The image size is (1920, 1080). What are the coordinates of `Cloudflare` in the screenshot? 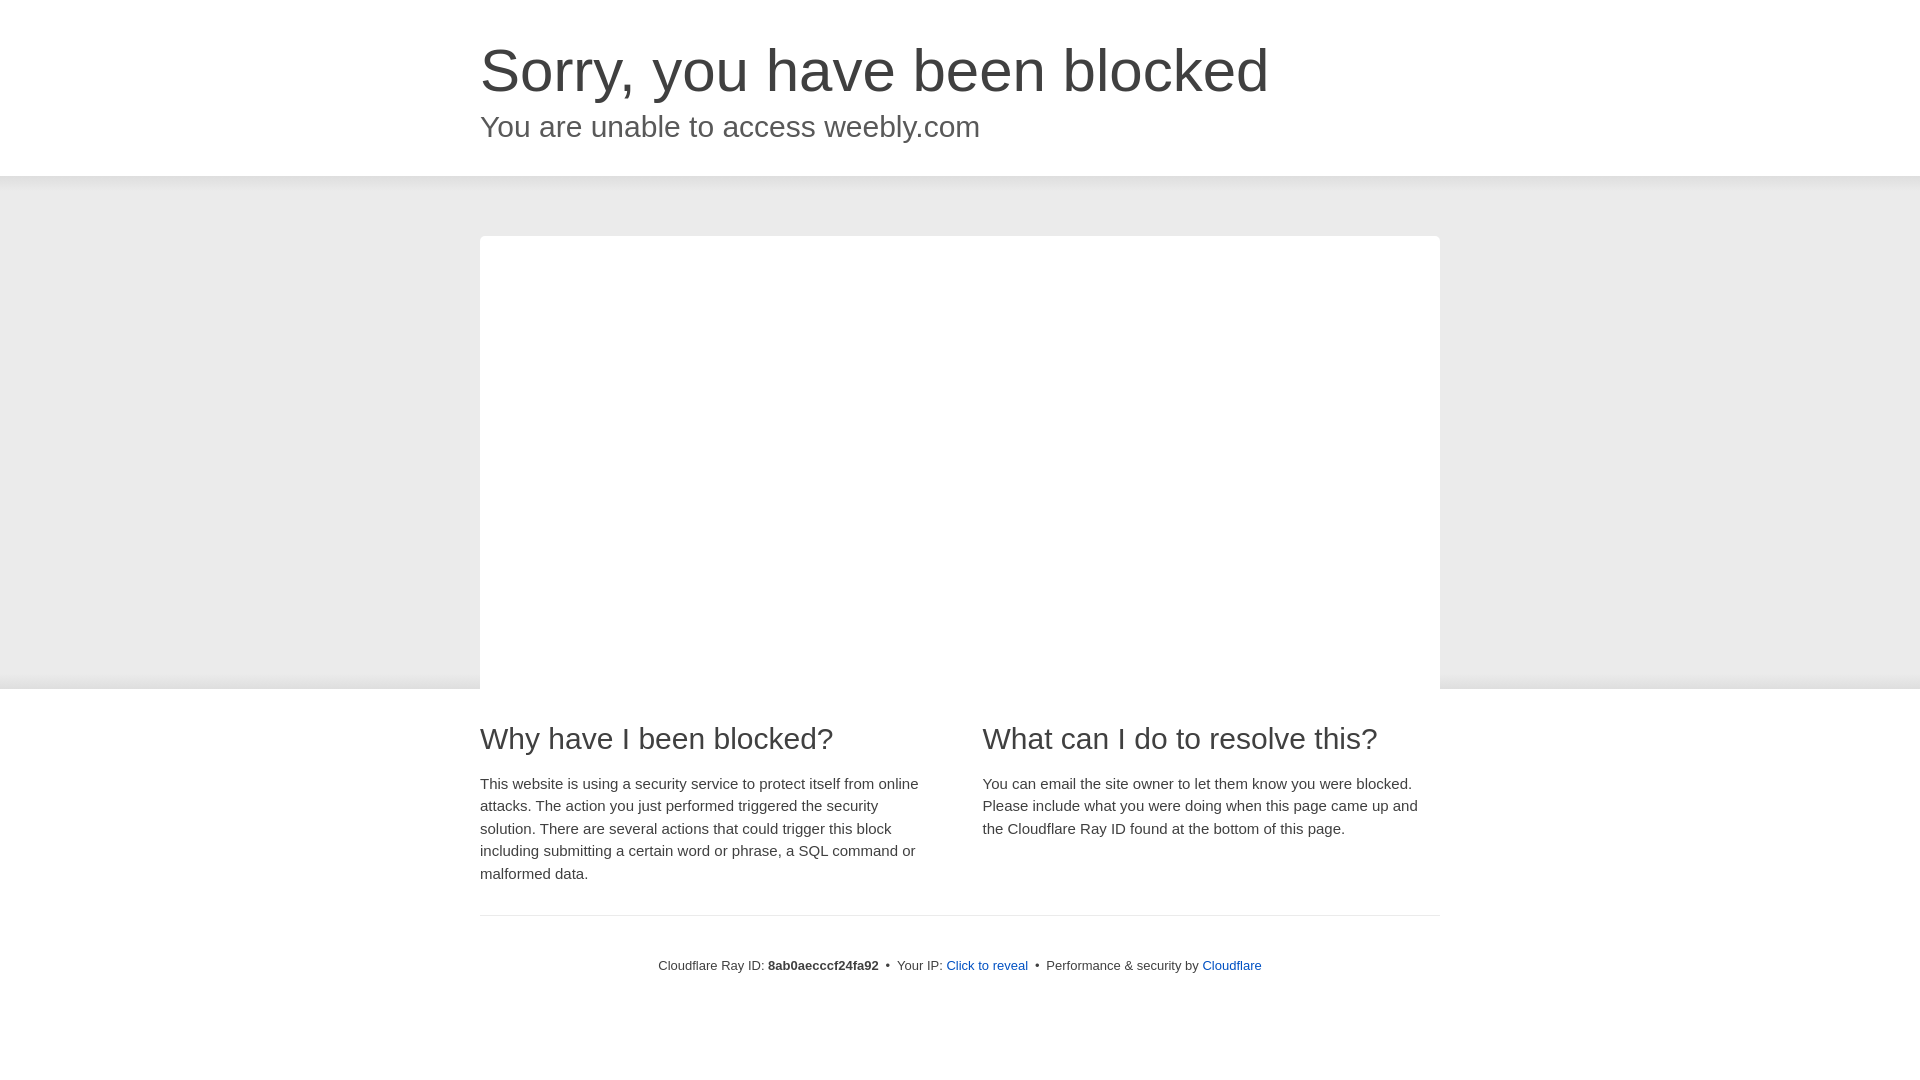 It's located at (1231, 965).